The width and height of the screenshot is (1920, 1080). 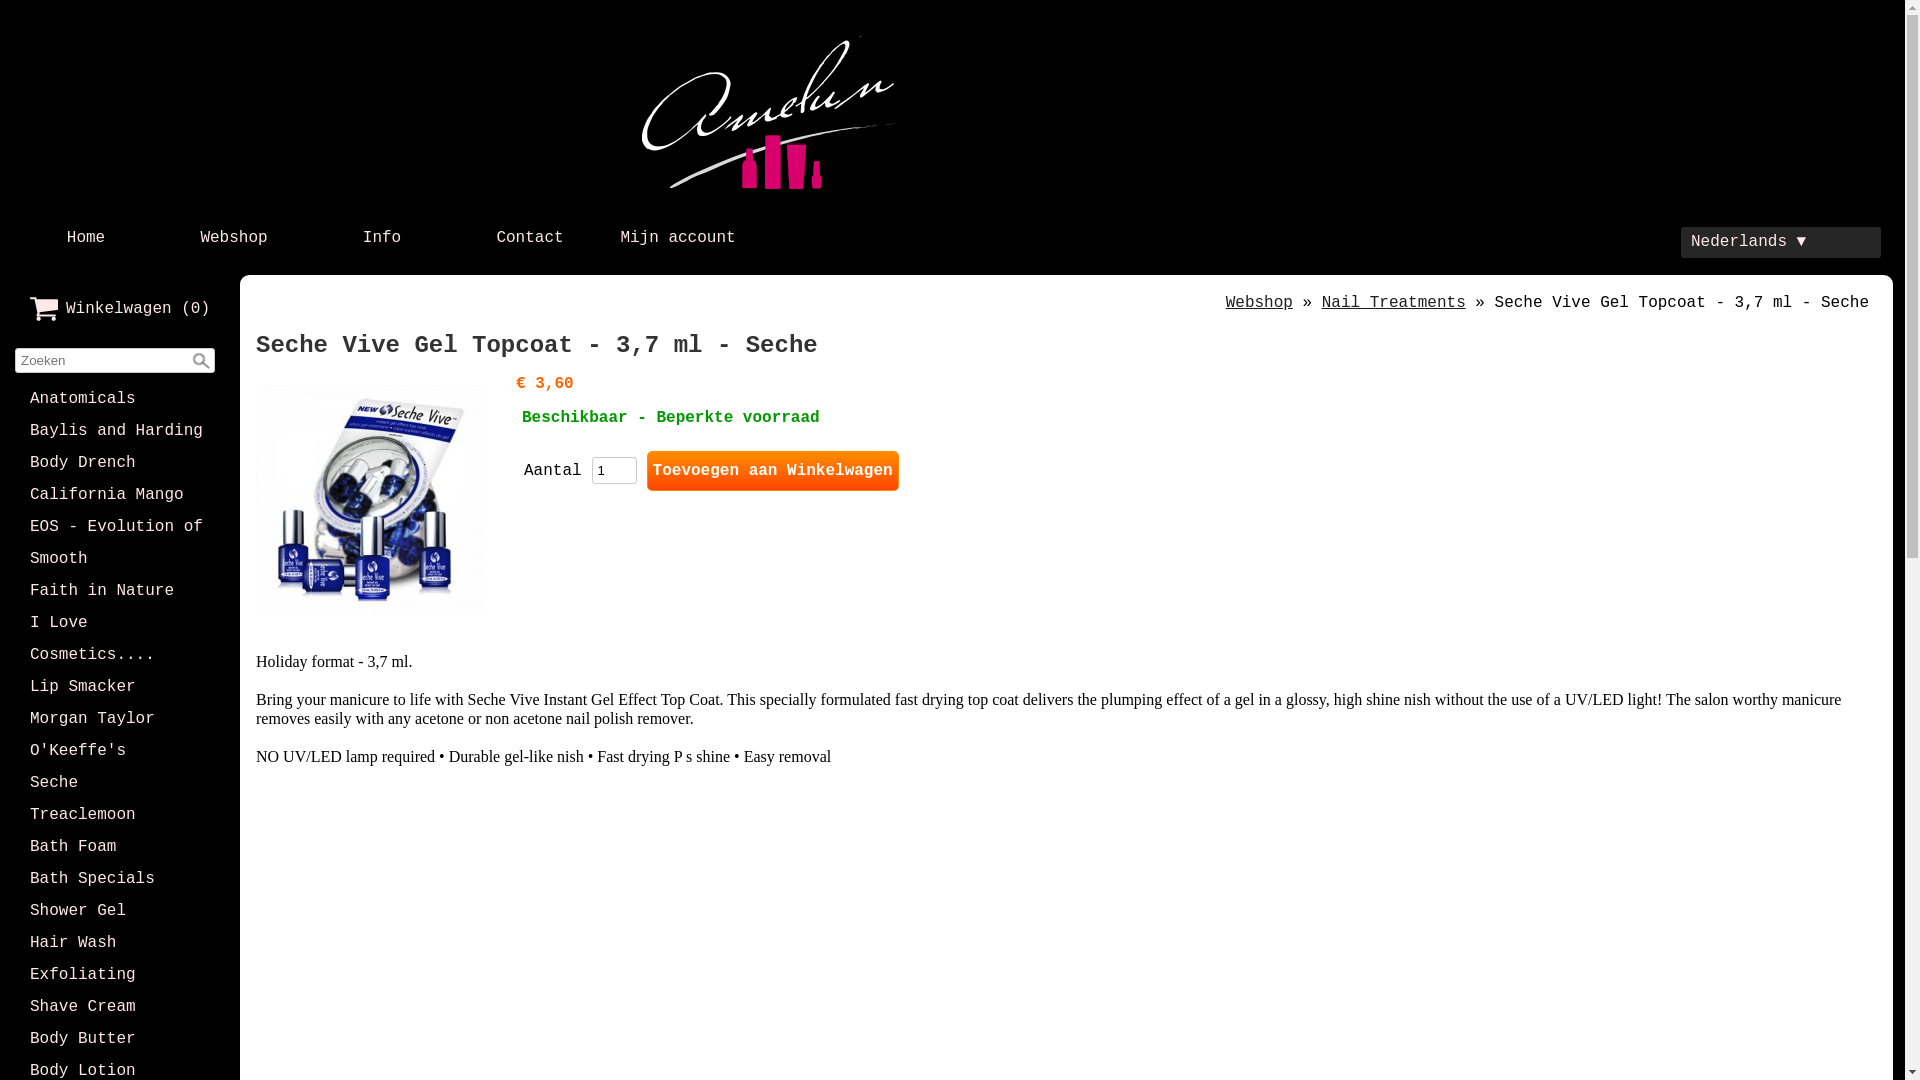 I want to click on Info, so click(x=382, y=238).